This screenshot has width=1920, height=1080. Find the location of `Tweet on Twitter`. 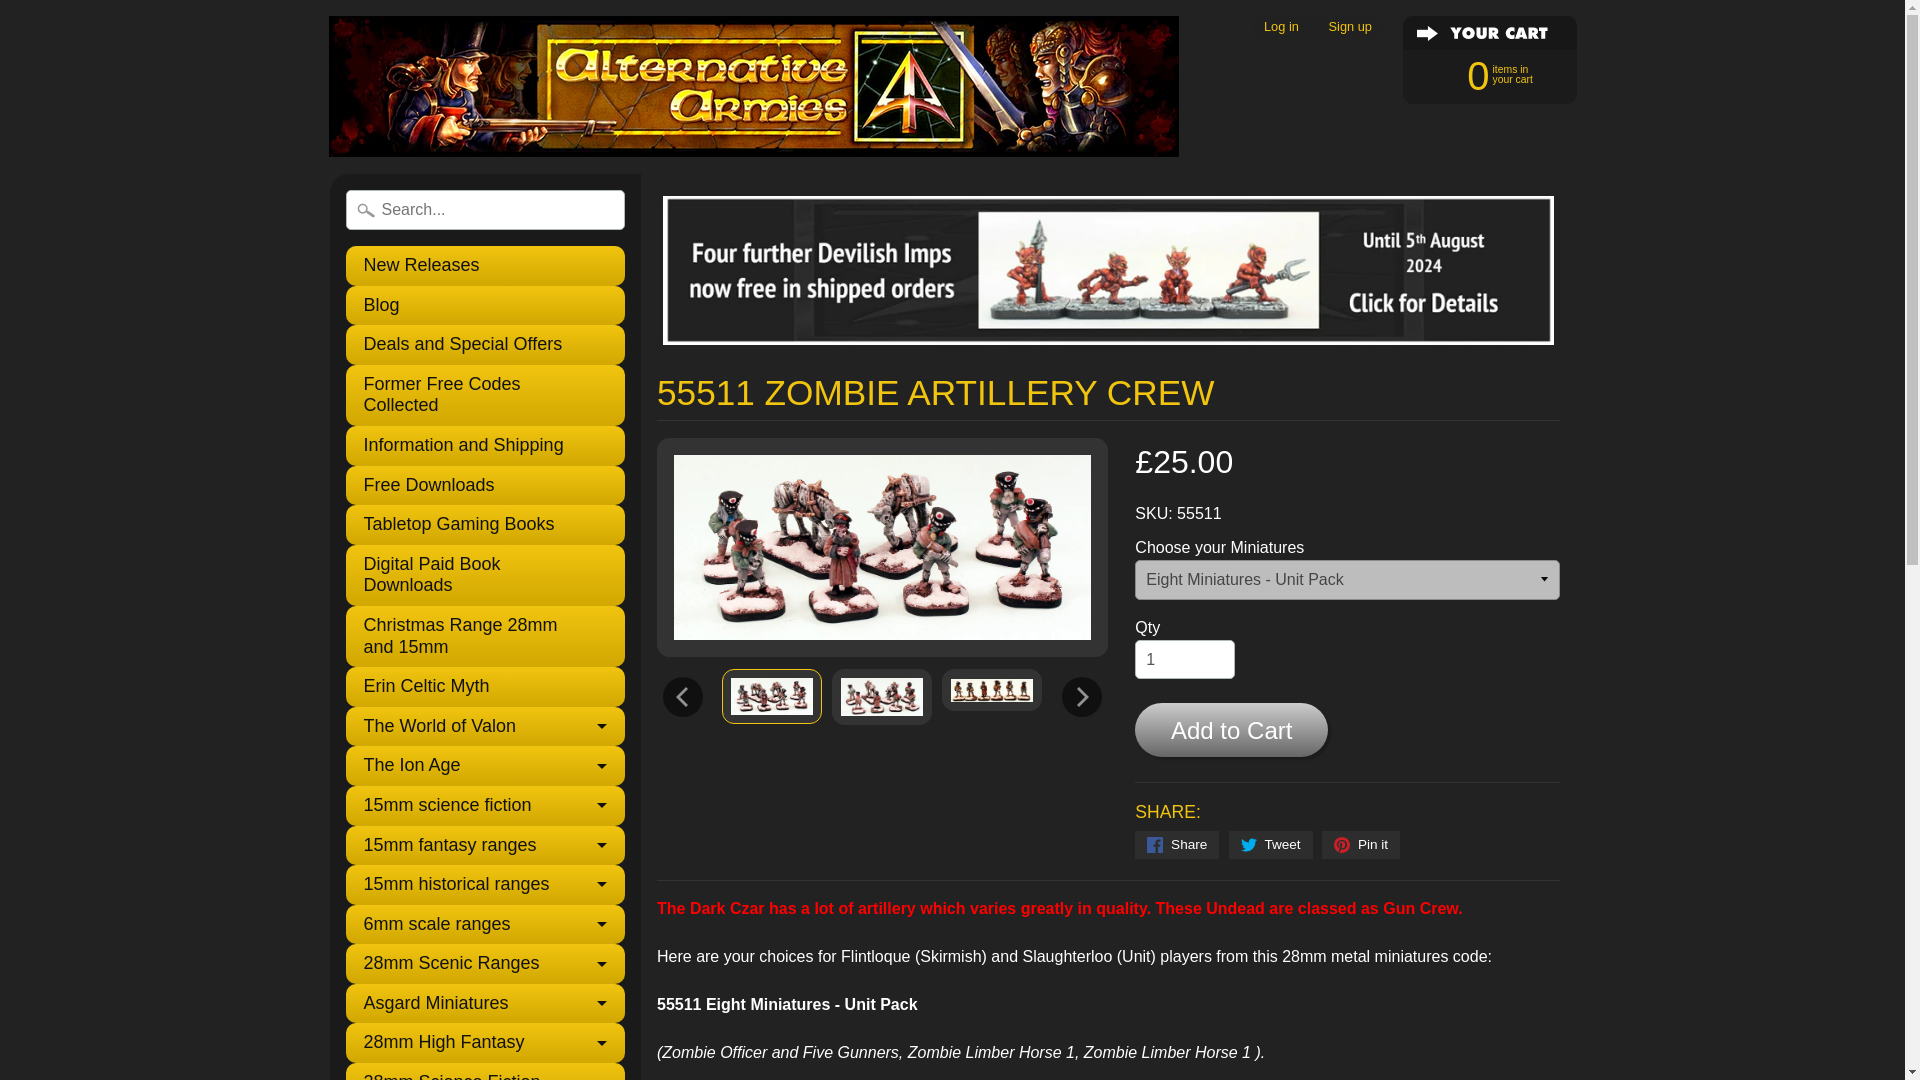

Tweet on Twitter is located at coordinates (1270, 844).